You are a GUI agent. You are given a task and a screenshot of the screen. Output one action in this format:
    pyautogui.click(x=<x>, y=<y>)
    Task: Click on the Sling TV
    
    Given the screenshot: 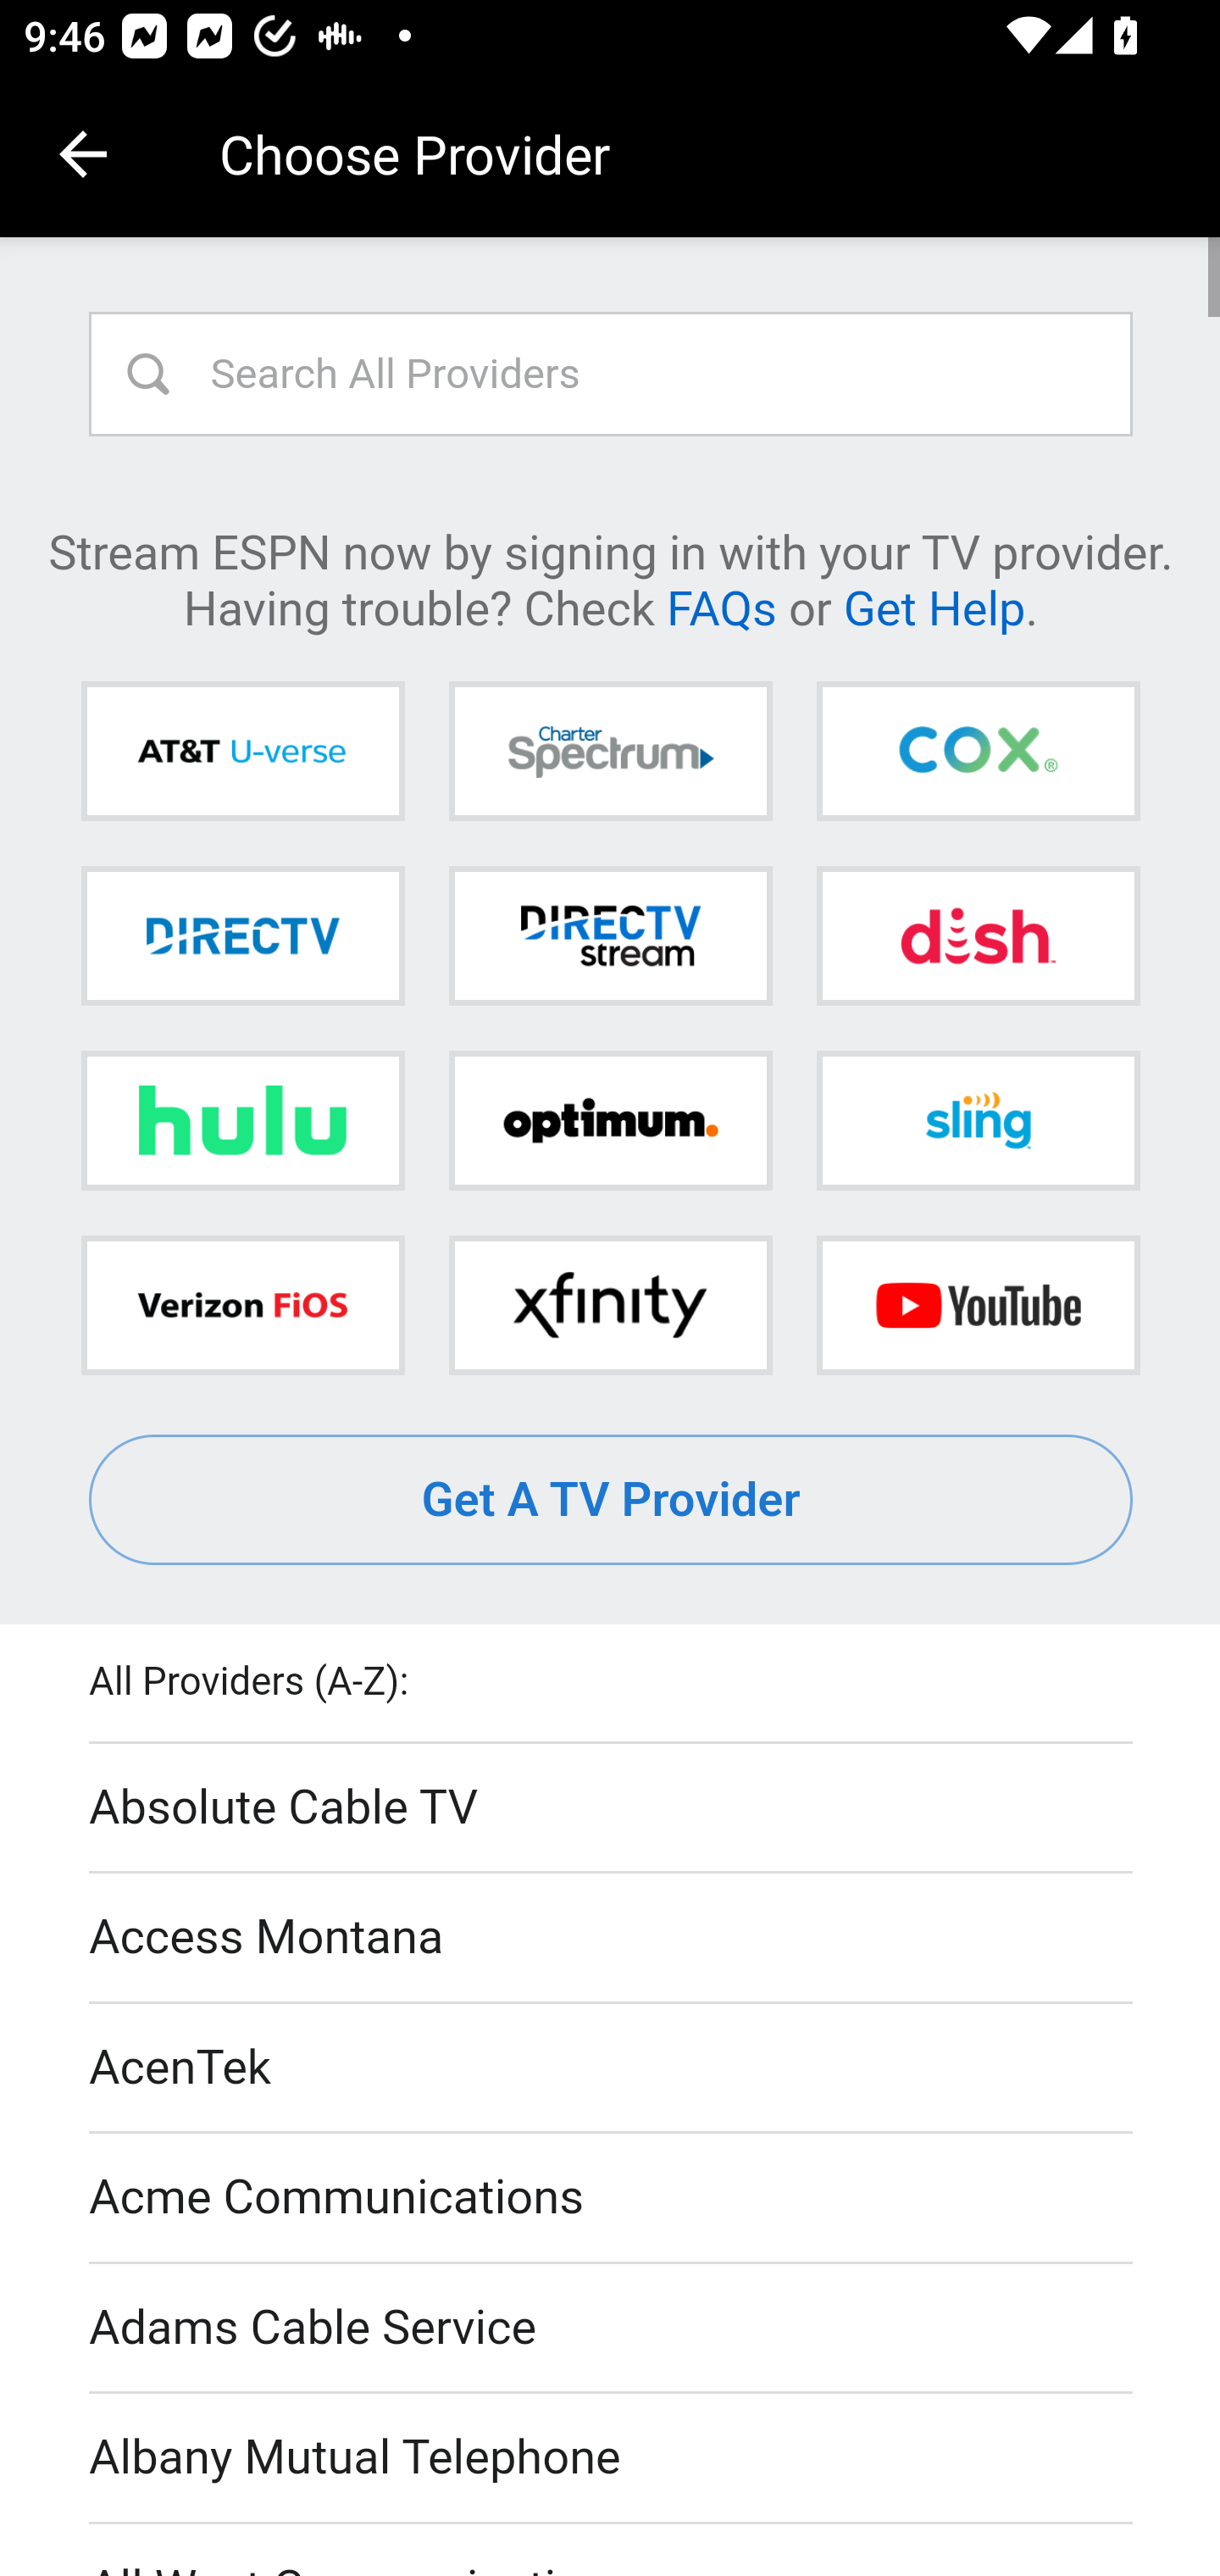 What is the action you would take?
    pyautogui.click(x=978, y=1120)
    